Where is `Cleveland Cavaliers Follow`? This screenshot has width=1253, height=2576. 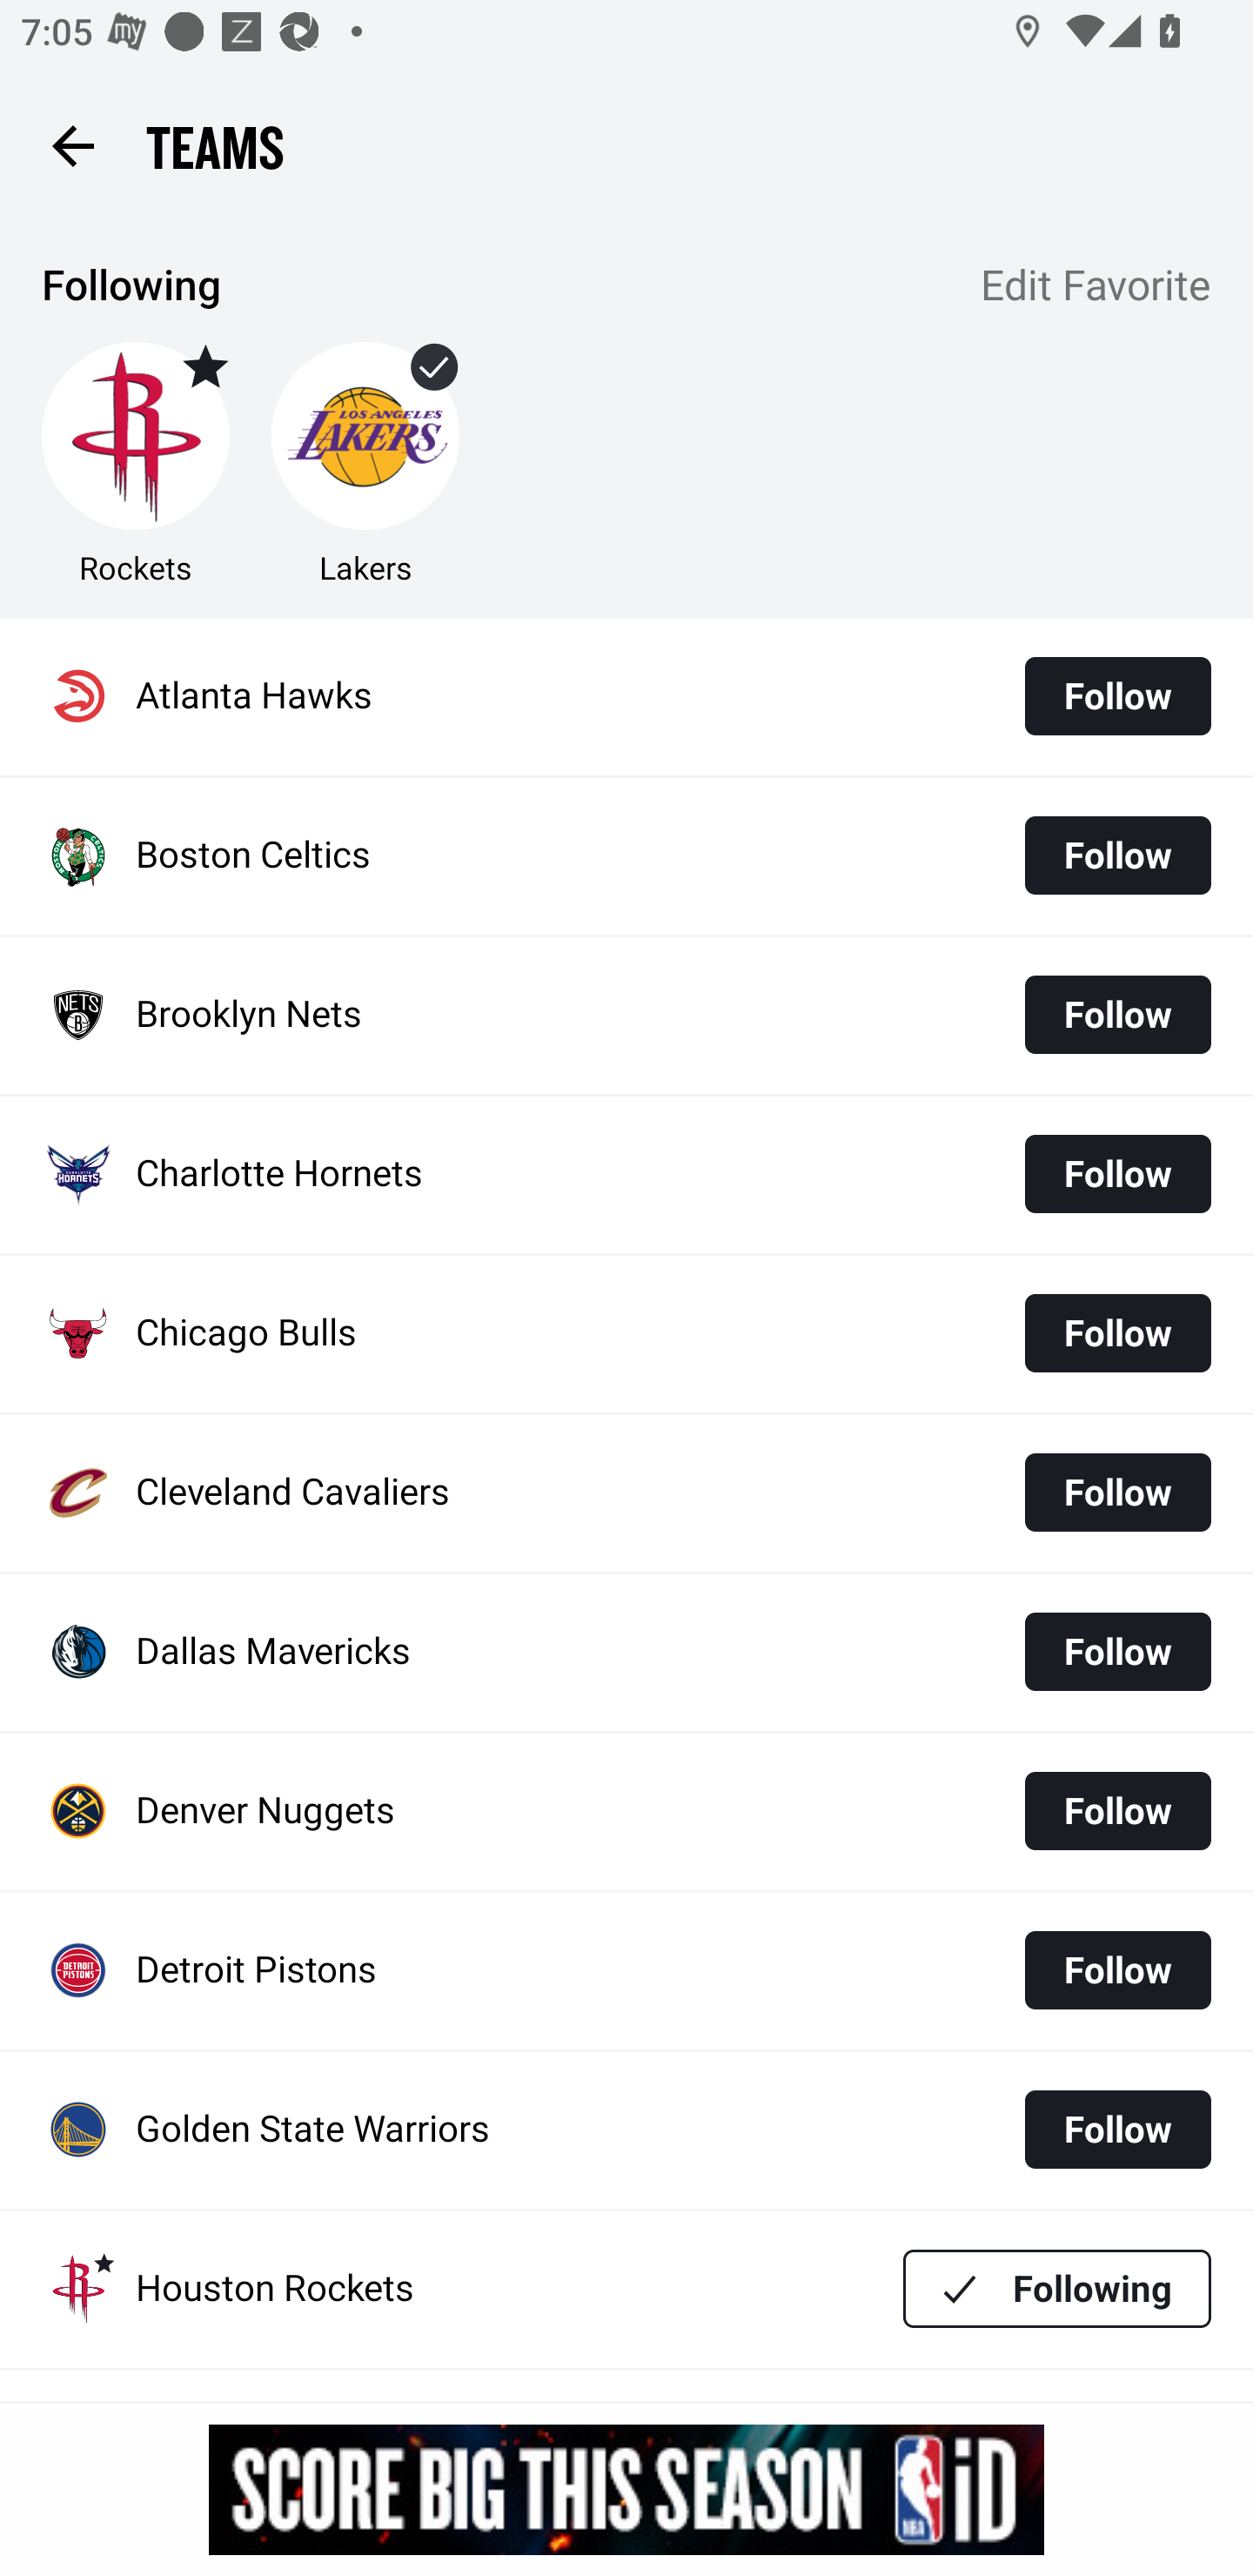 Cleveland Cavaliers Follow is located at coordinates (626, 1493).